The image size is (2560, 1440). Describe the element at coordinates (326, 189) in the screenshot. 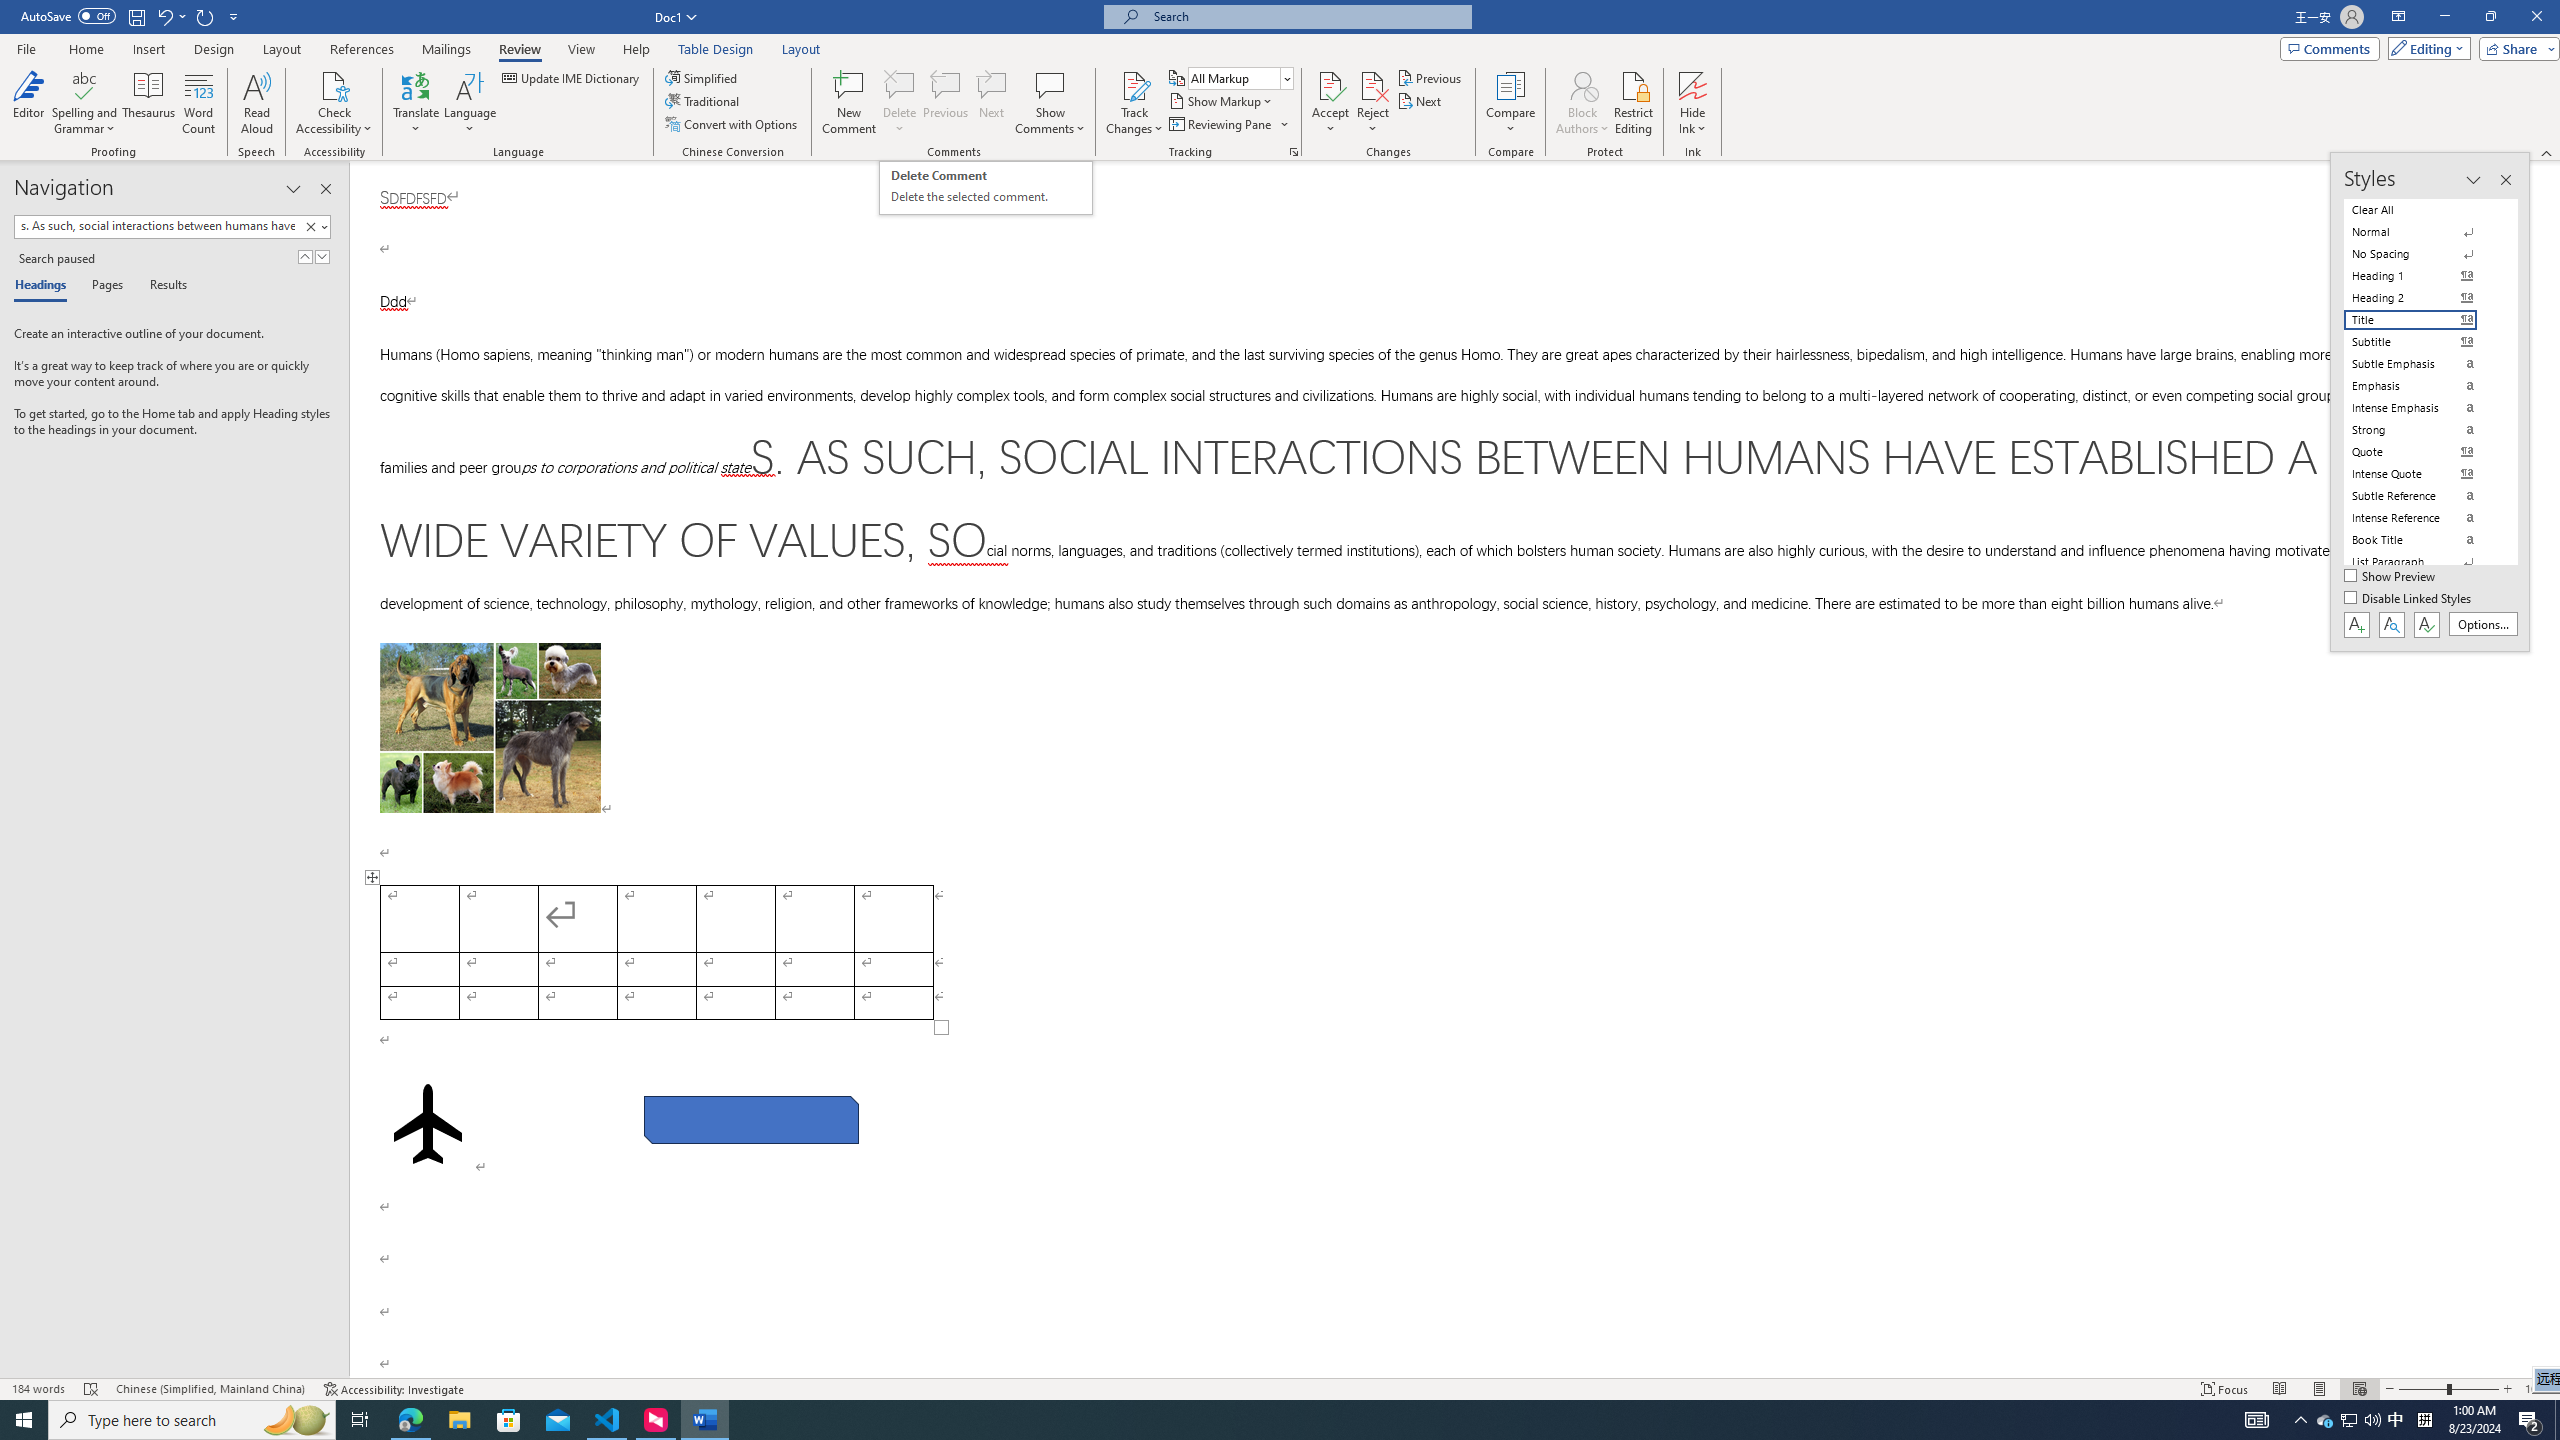

I see `Close pane` at that location.